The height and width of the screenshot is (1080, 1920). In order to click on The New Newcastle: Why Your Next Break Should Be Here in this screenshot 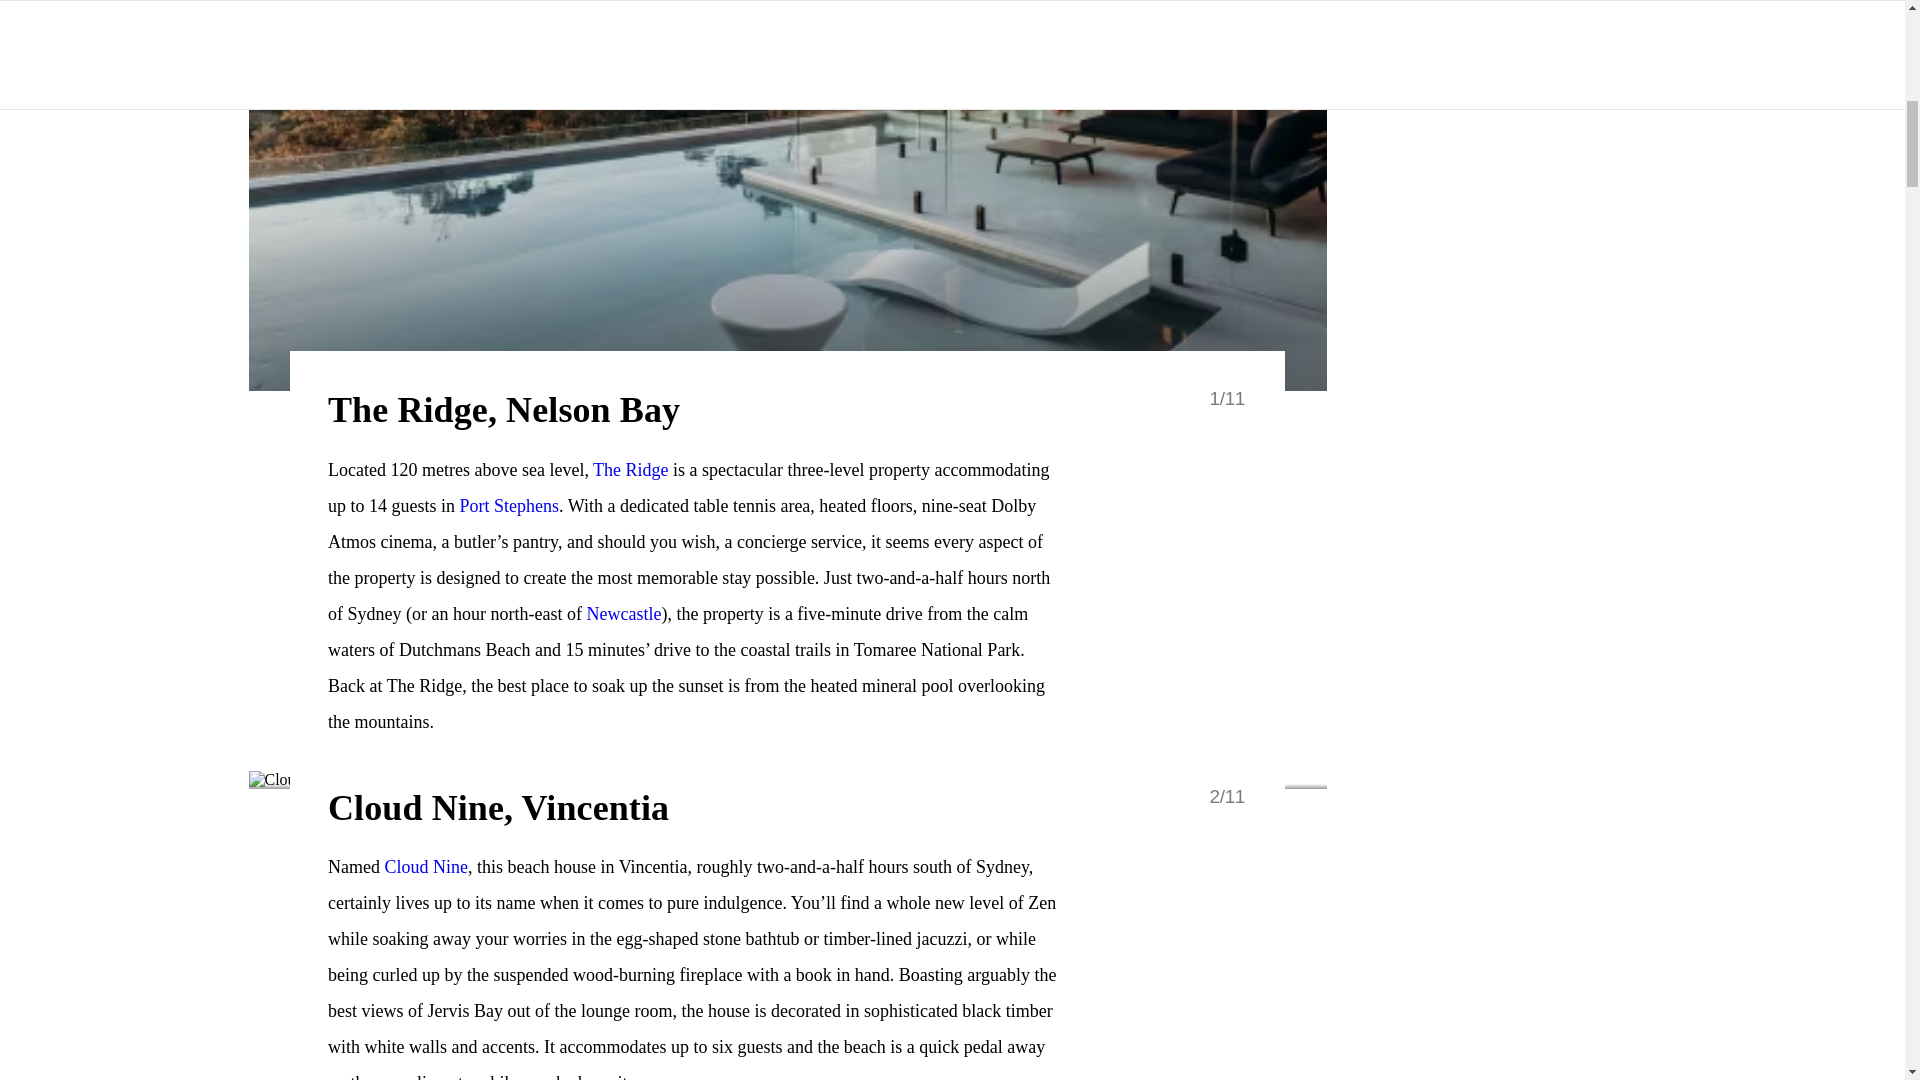, I will do `click(622, 614)`.